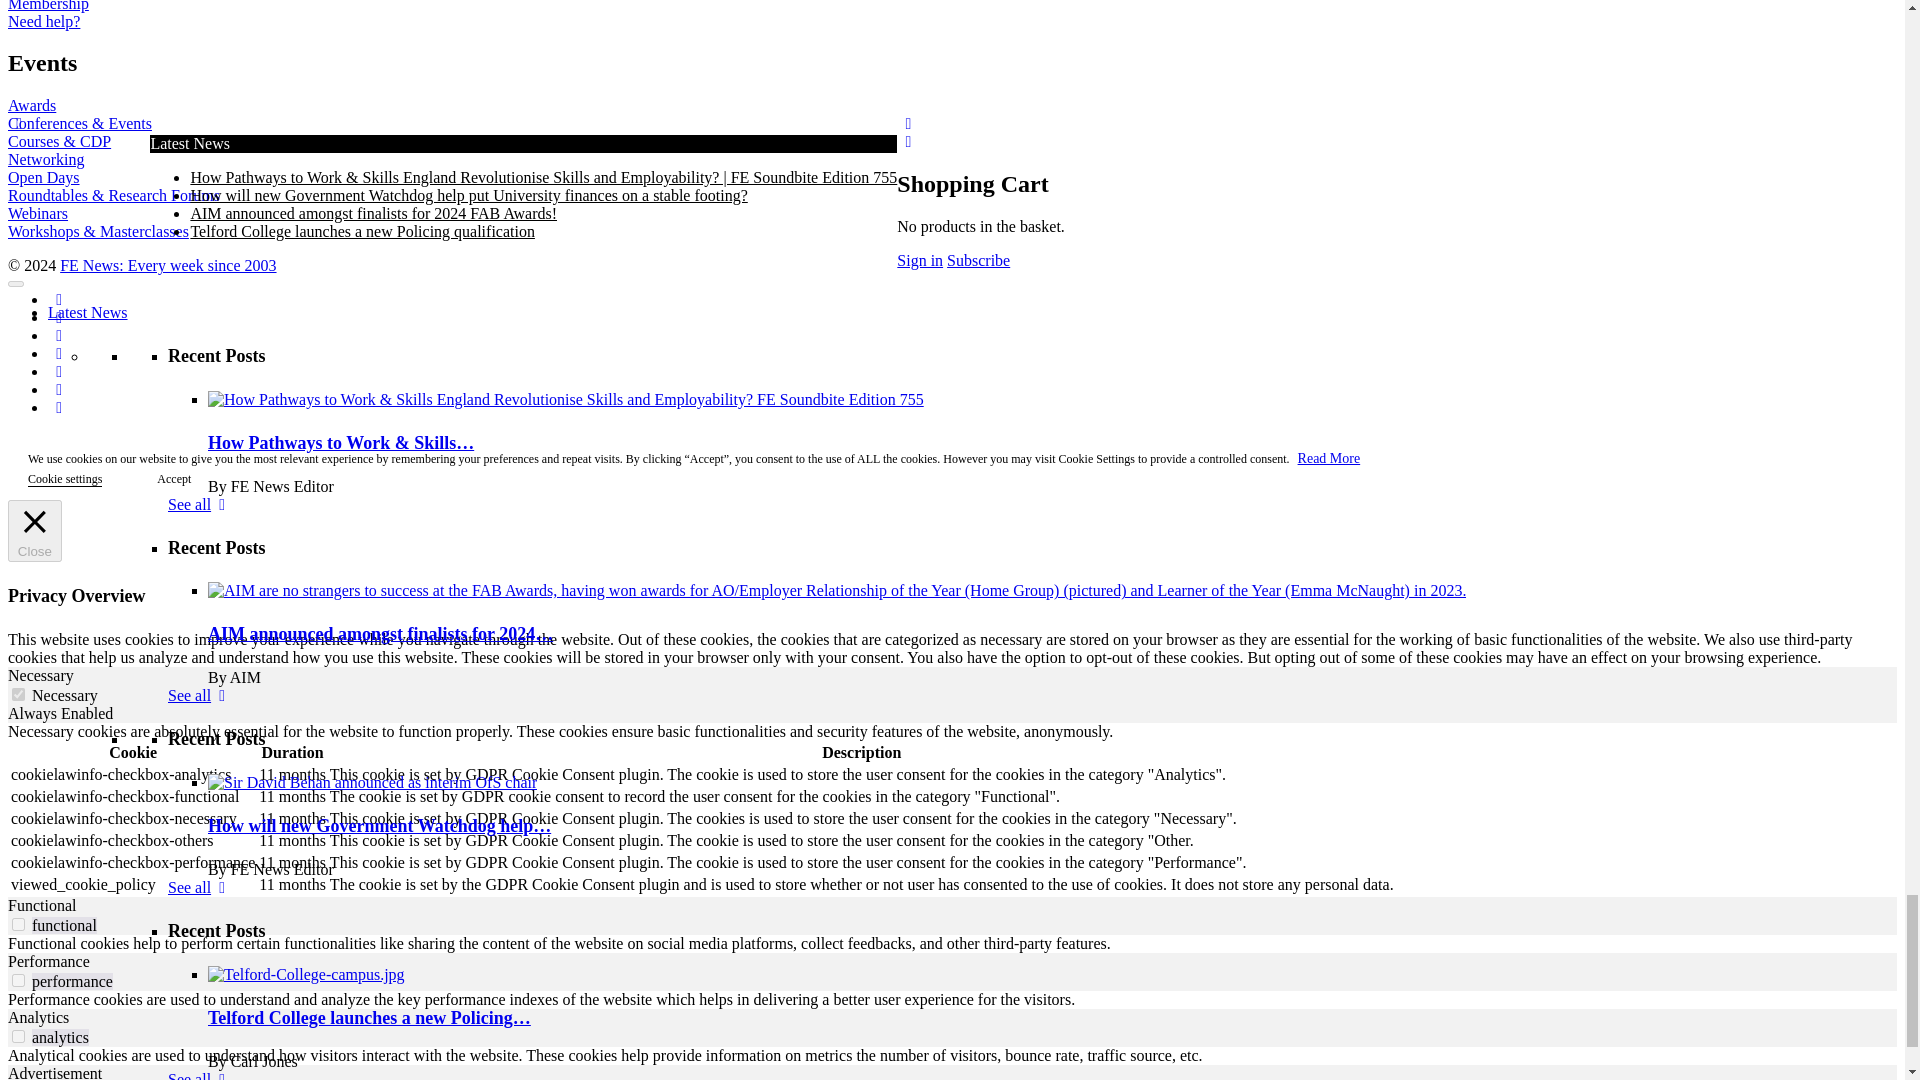 The width and height of the screenshot is (1920, 1080). I want to click on on, so click(18, 980).